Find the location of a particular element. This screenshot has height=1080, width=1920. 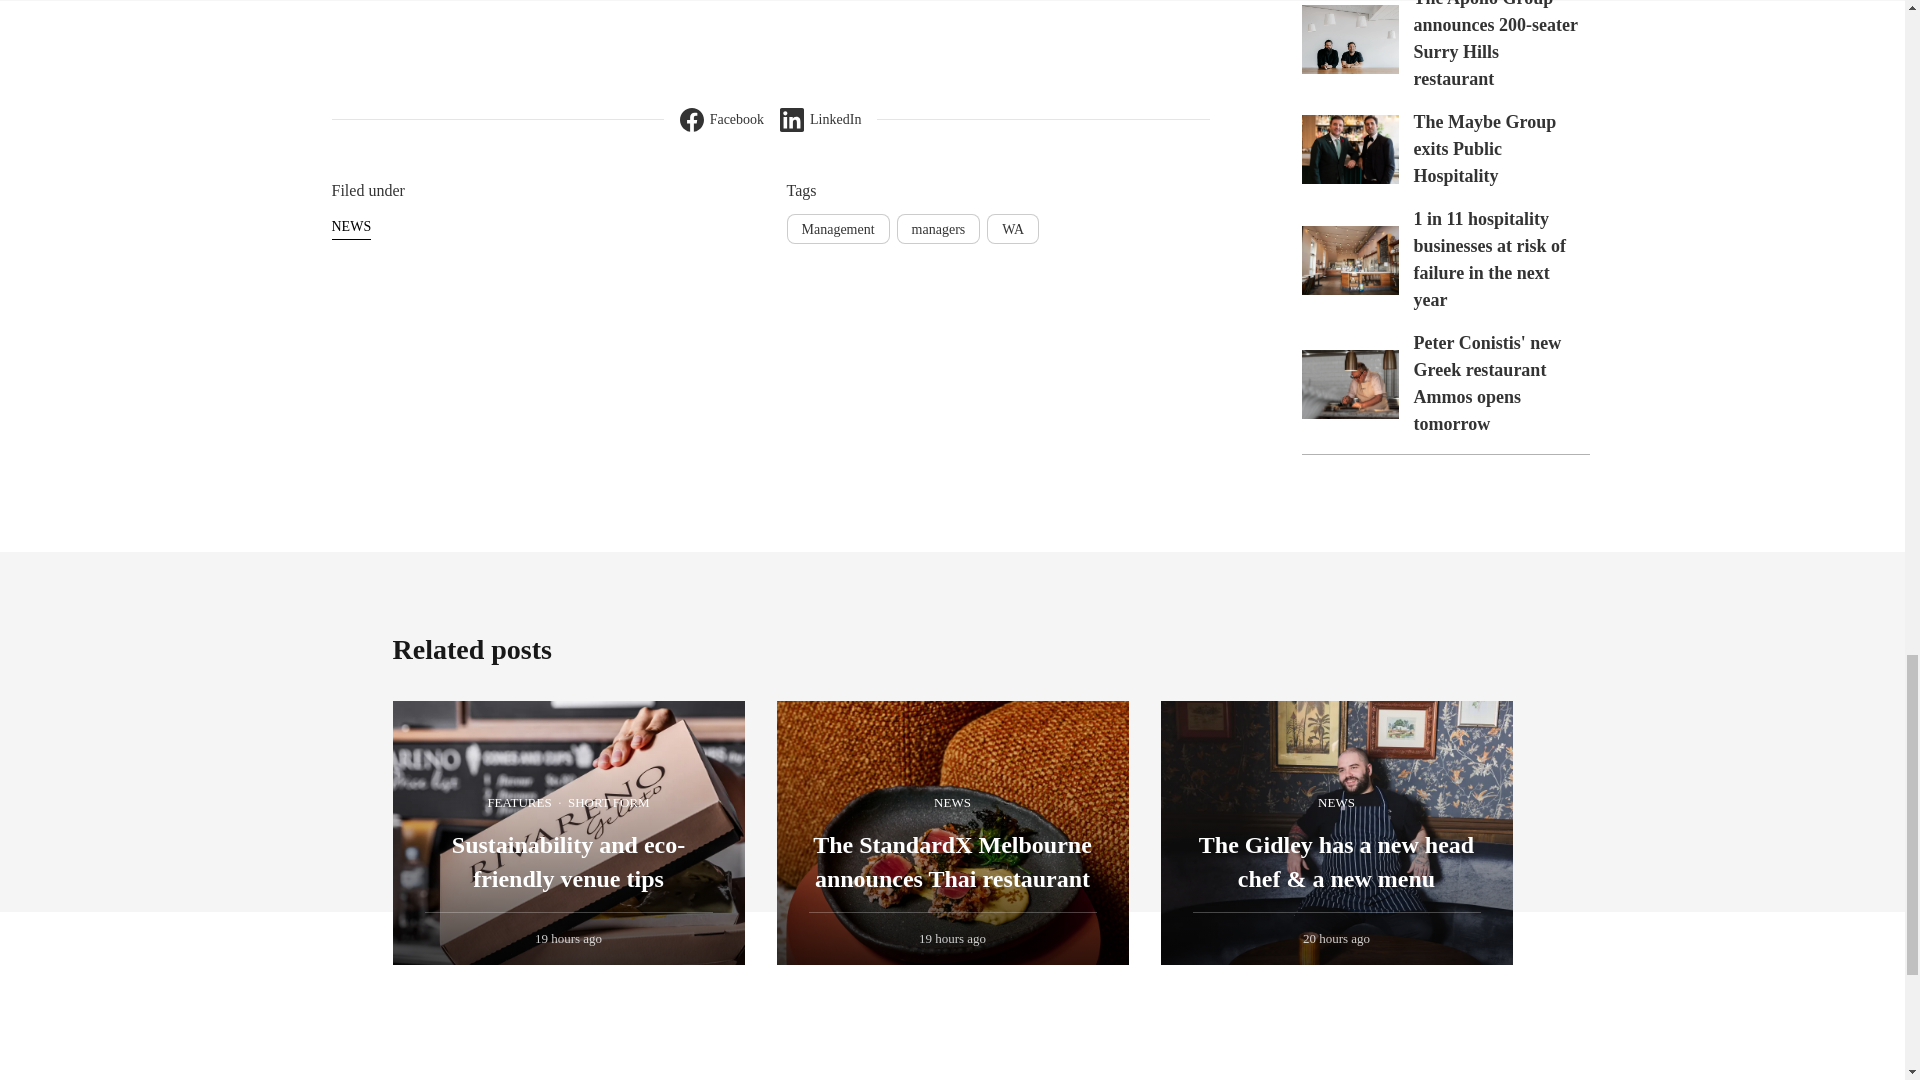

The Apollo Group announces 200-seater Surry Hills restaurant is located at coordinates (1496, 44).